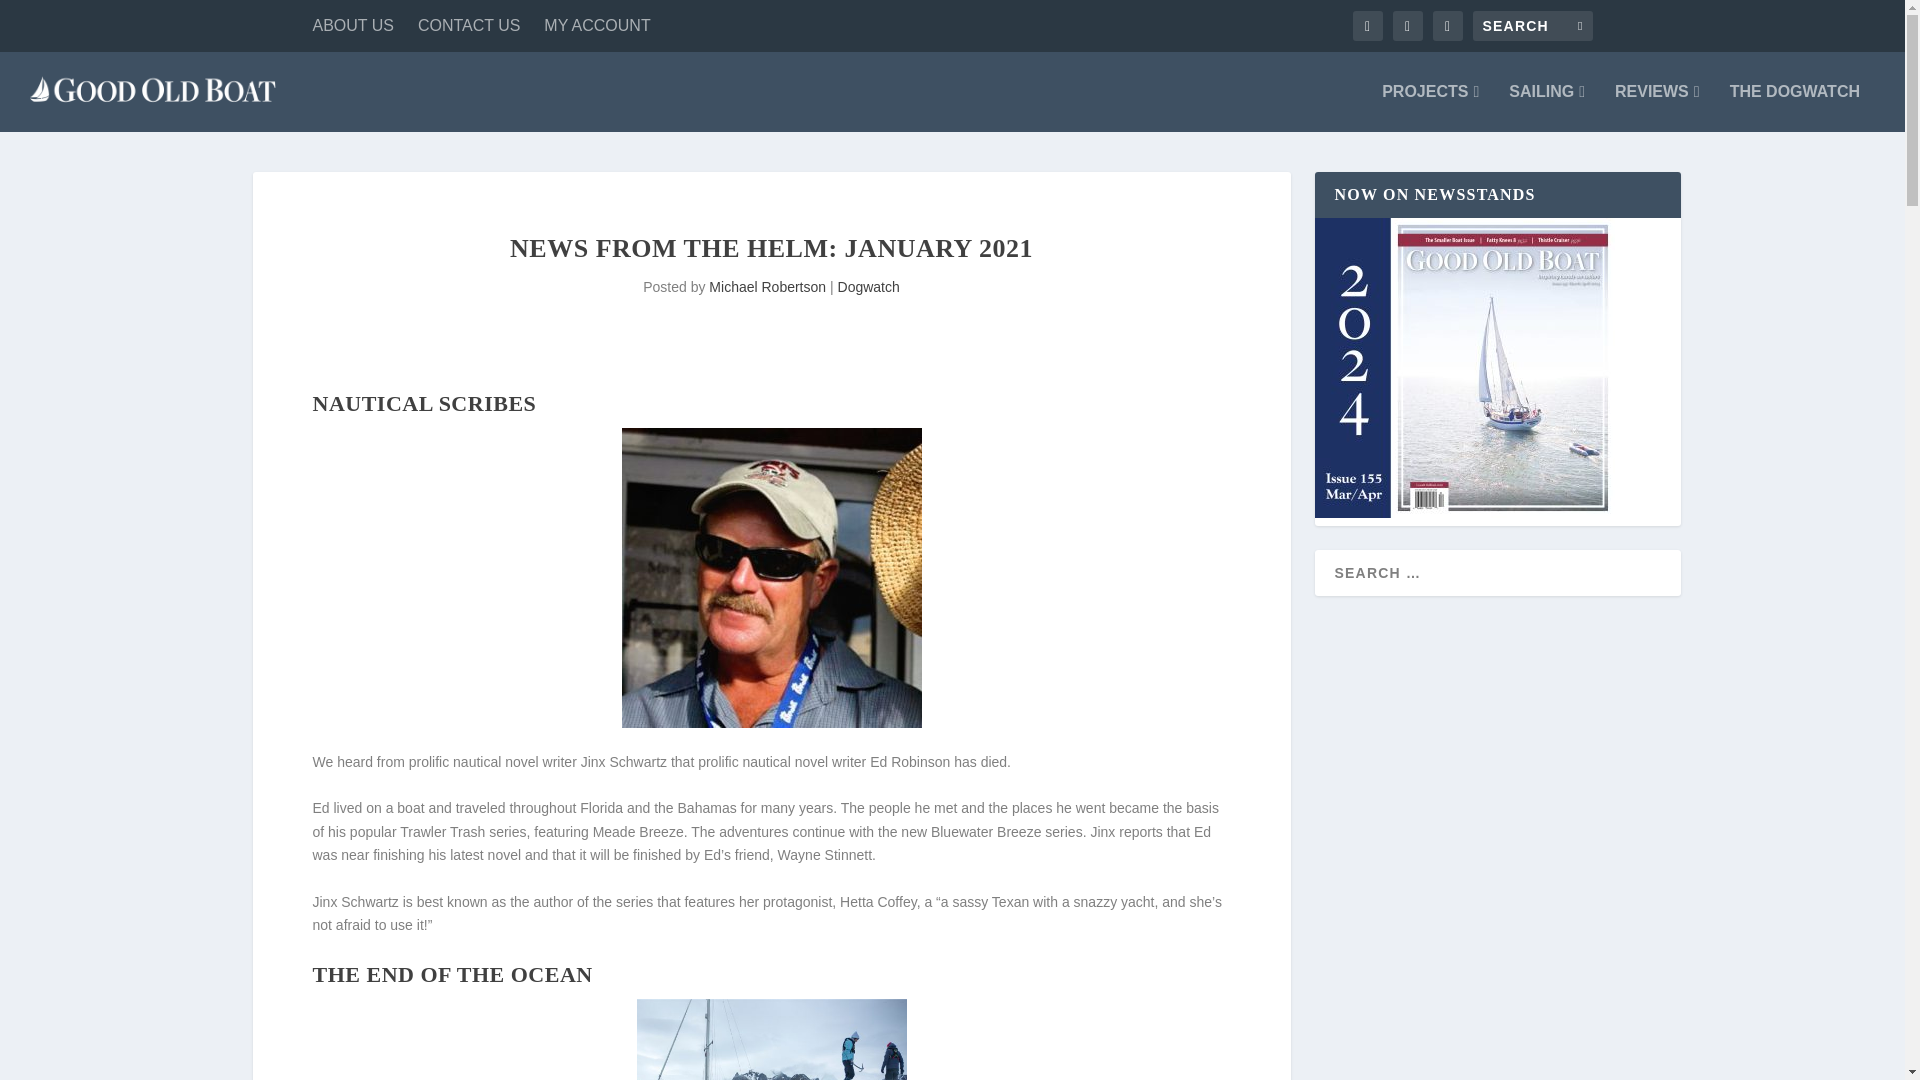  I want to click on Search for:, so click(1532, 26).